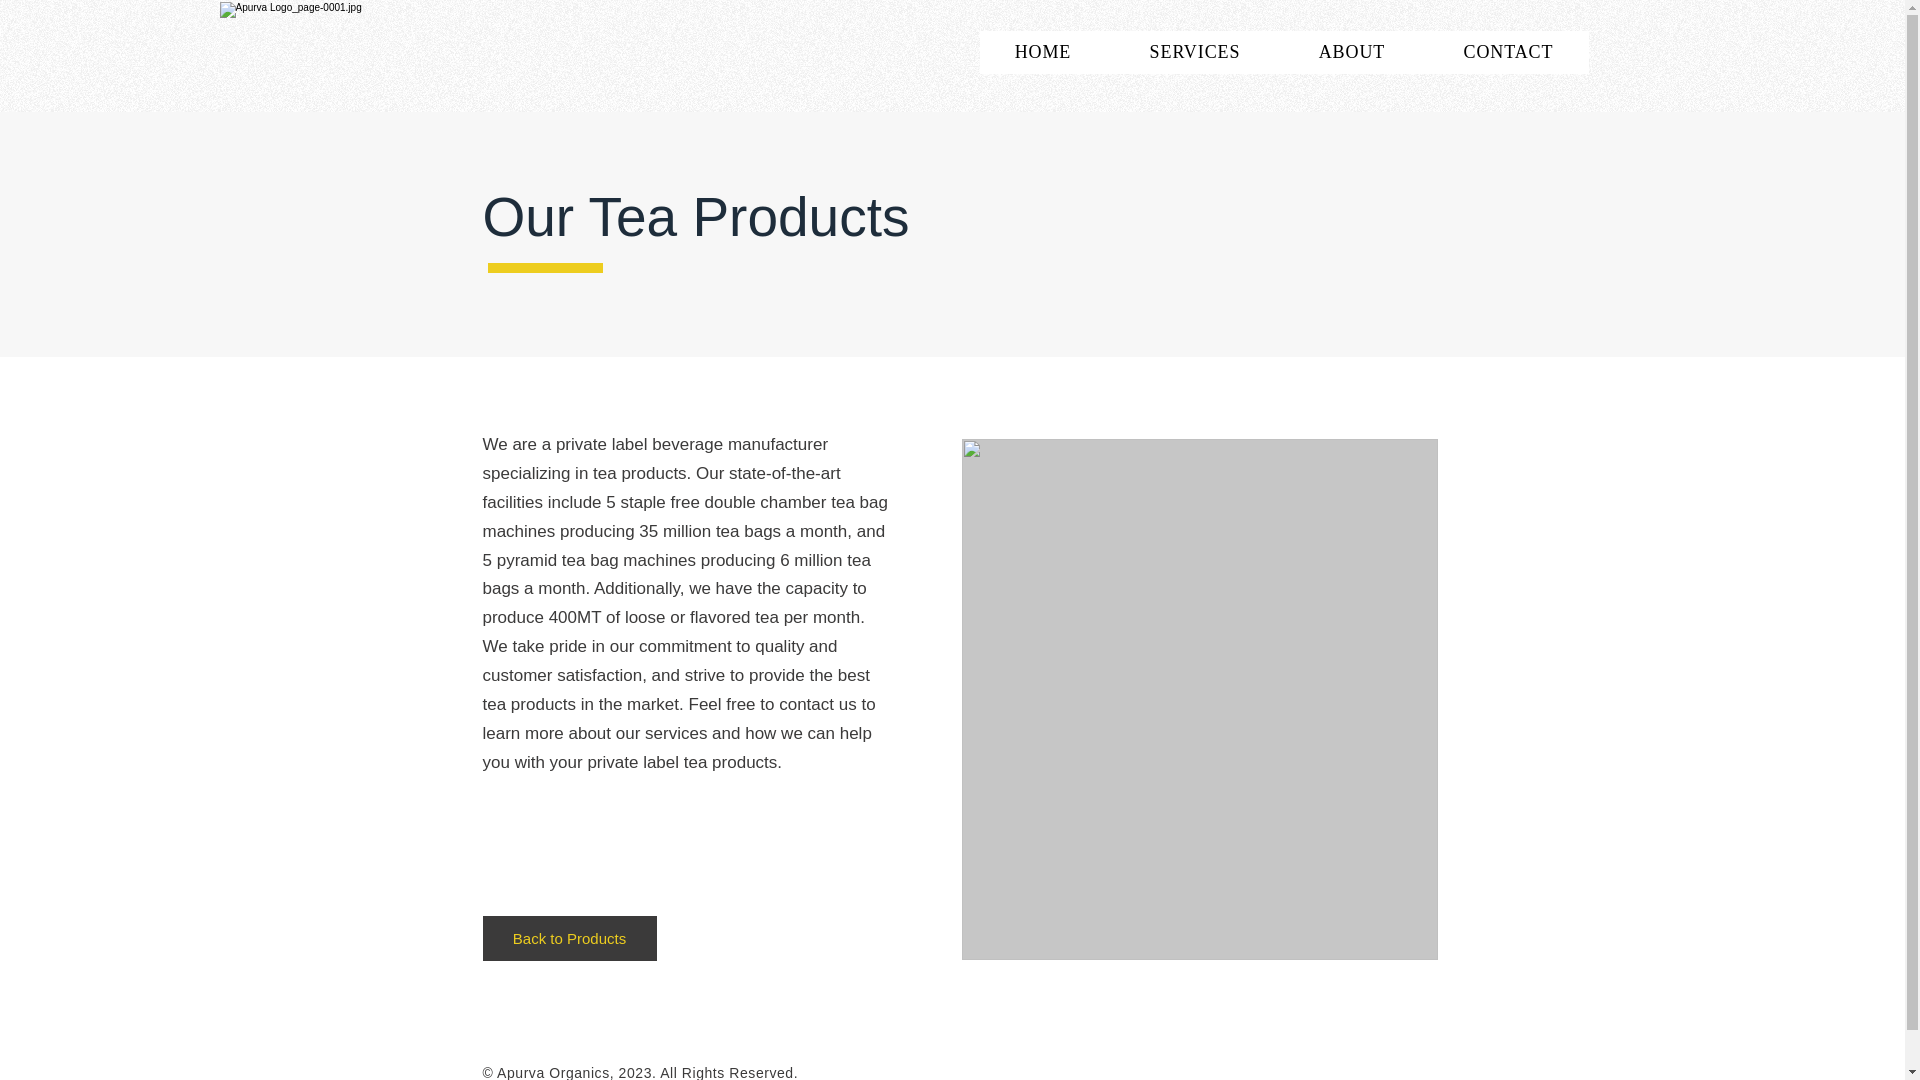  Describe the element at coordinates (1508, 52) in the screenshot. I see `CONTACT` at that location.